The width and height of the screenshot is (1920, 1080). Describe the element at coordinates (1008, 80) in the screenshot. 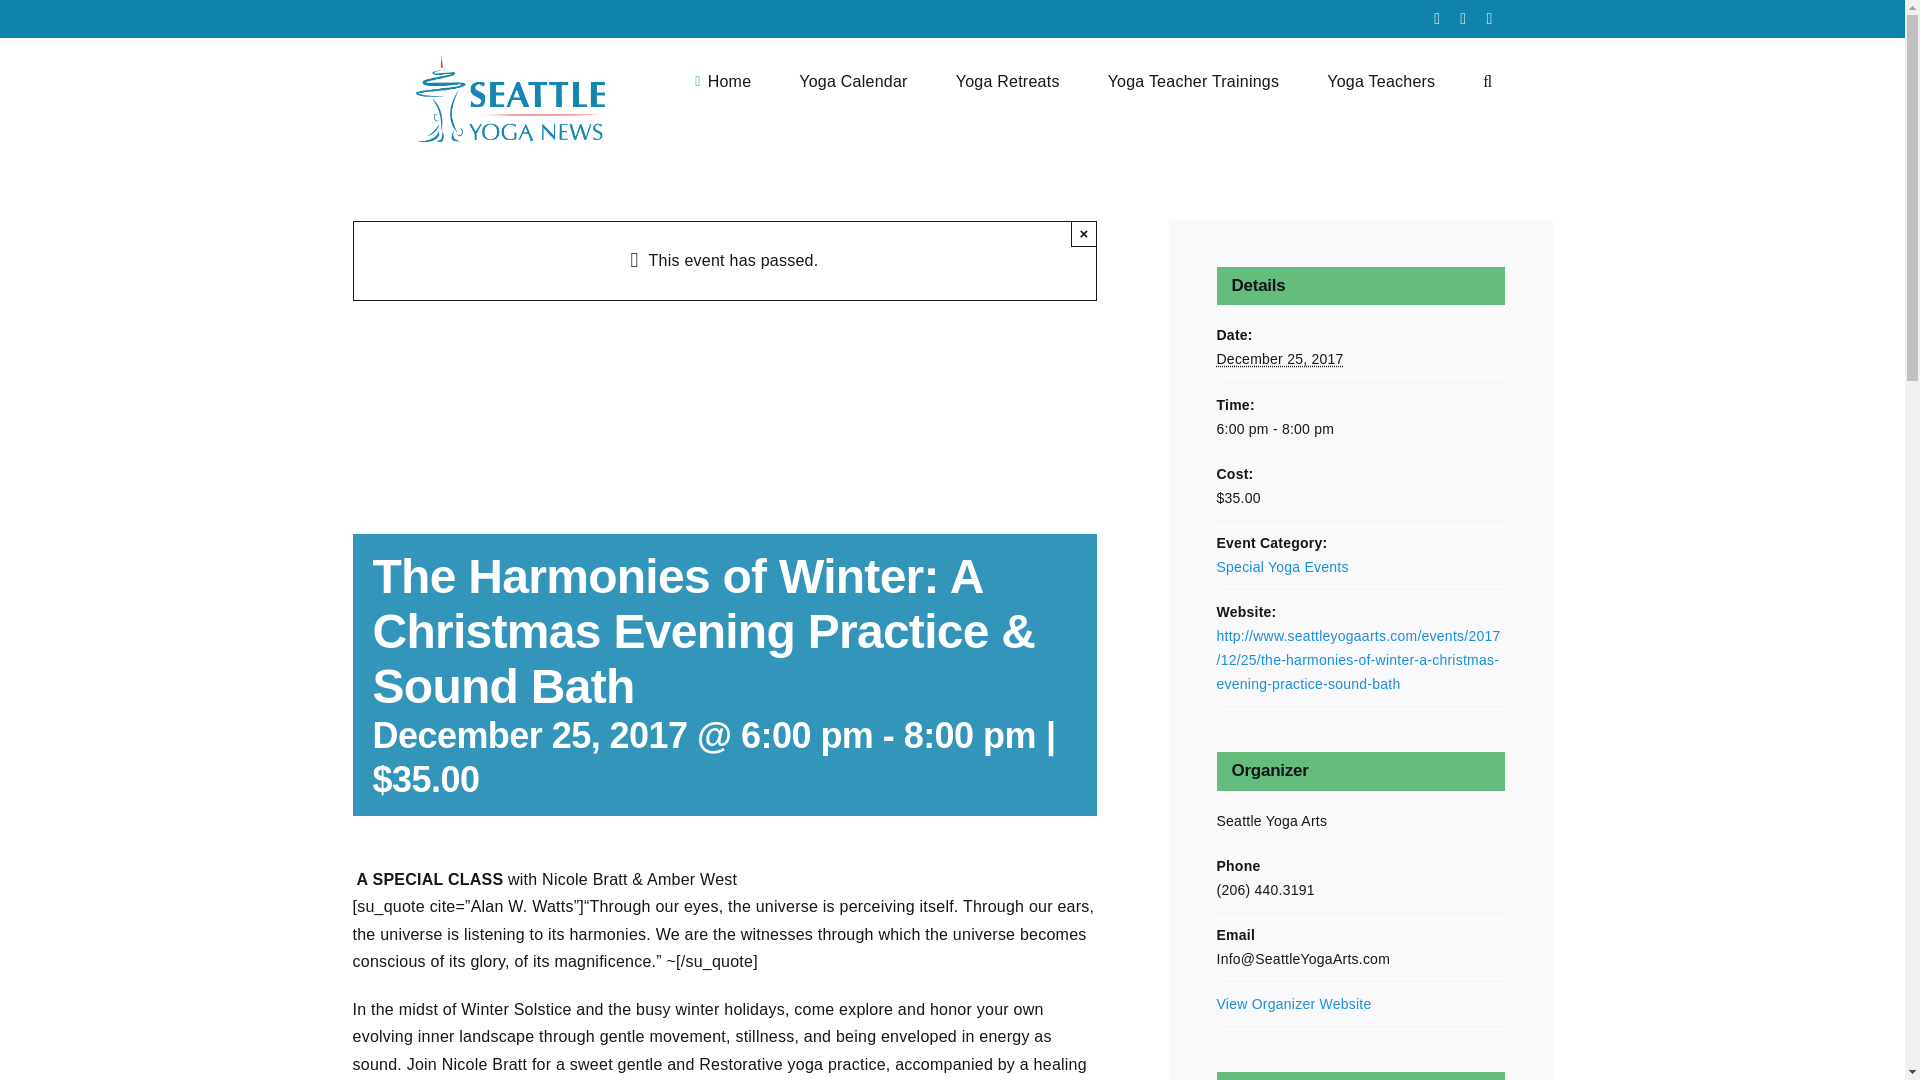

I see `Yoga Retreats` at that location.